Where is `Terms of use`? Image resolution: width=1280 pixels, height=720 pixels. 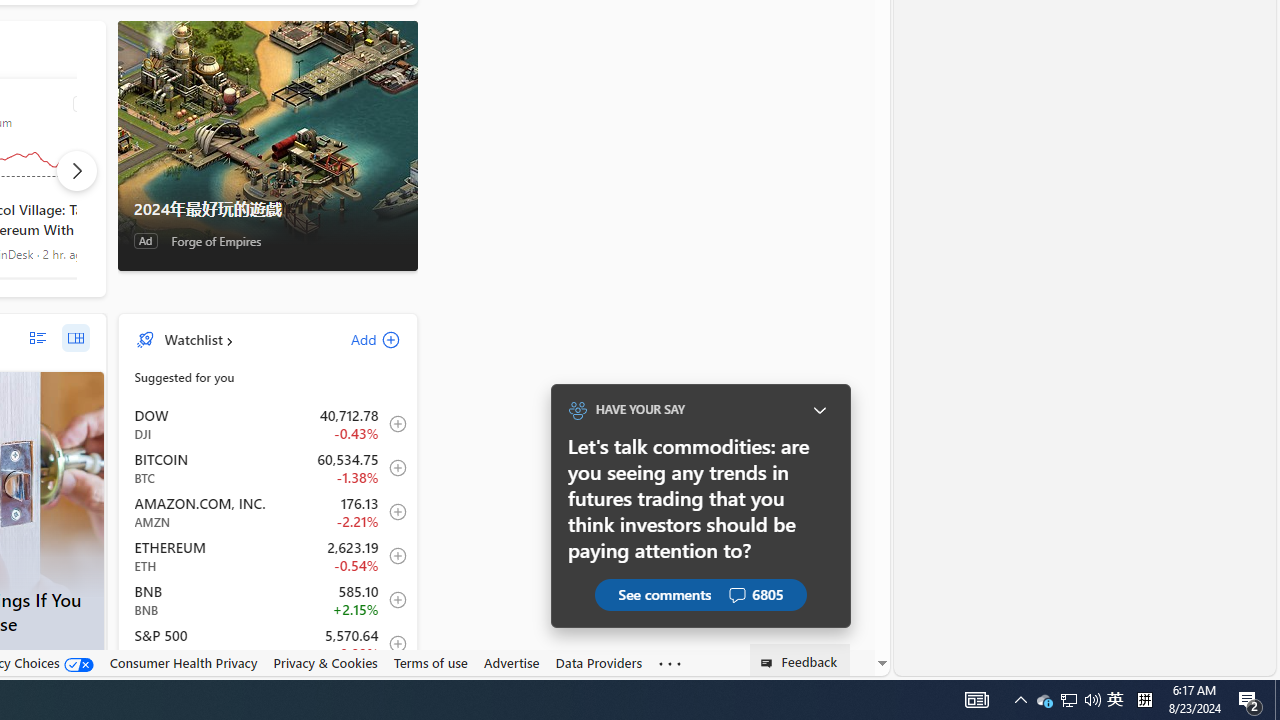 Terms of use is located at coordinates (430, 663).